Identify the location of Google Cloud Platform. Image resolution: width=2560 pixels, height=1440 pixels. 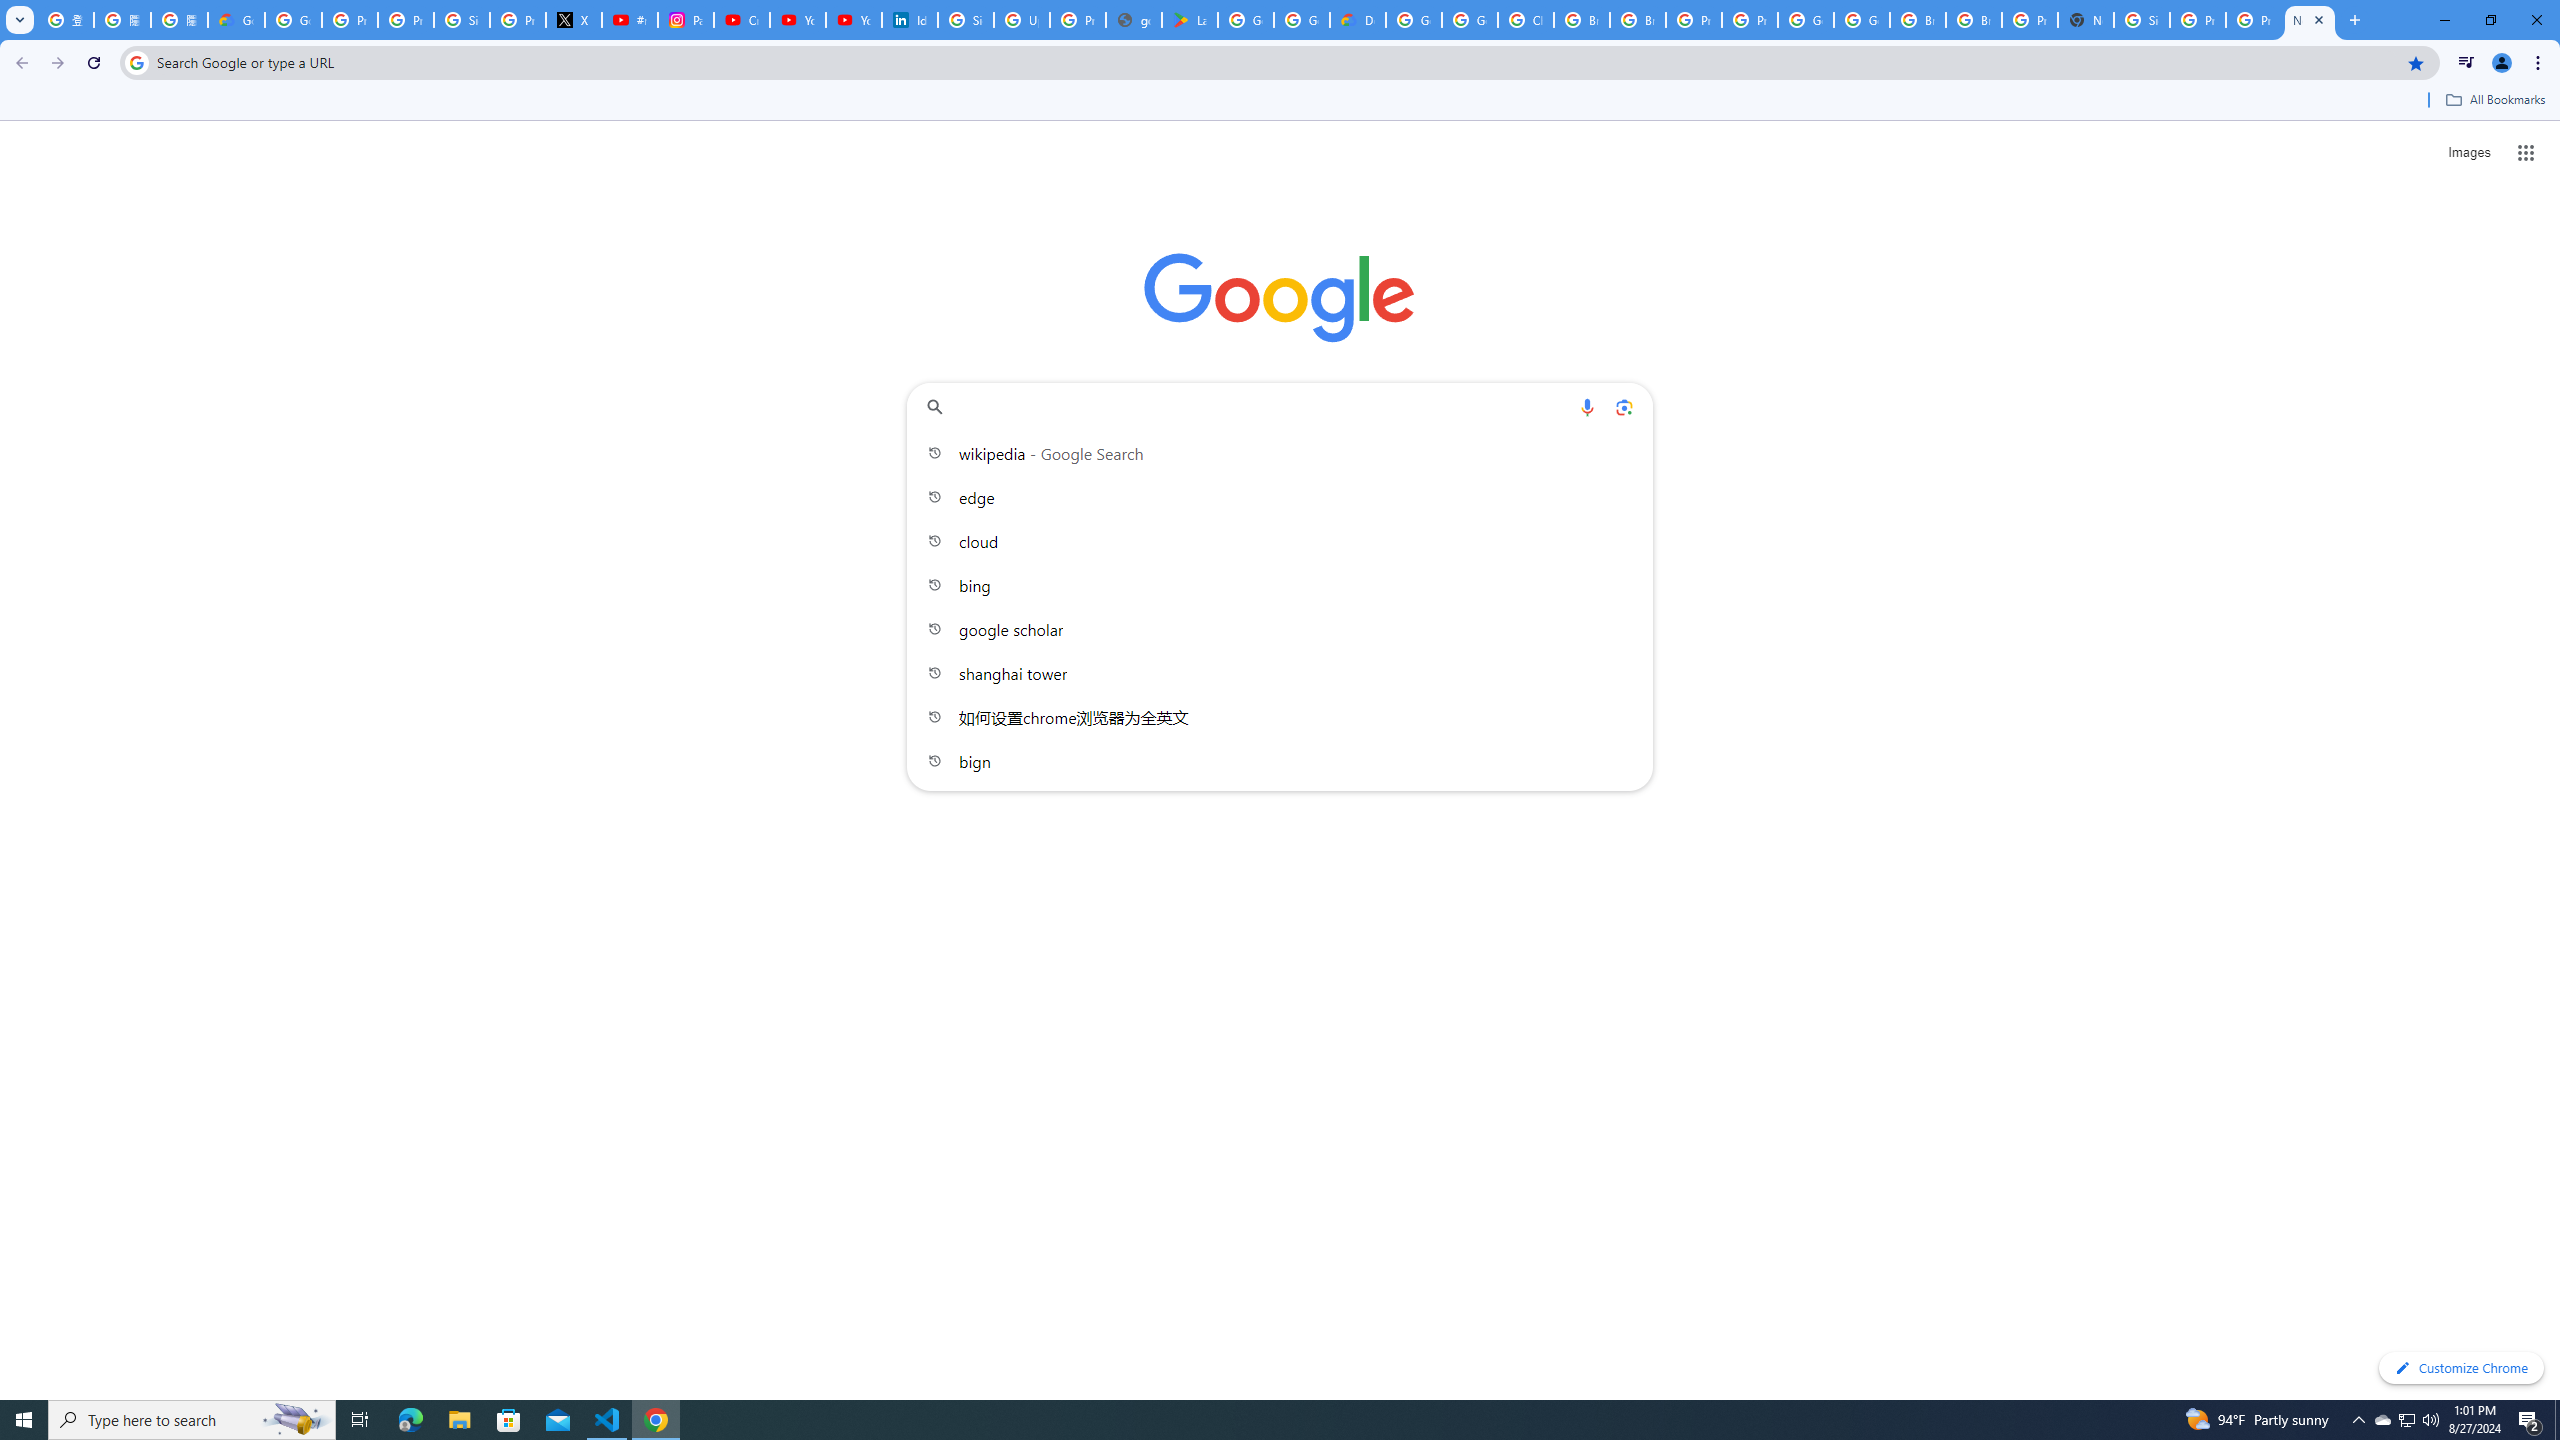
(1806, 20).